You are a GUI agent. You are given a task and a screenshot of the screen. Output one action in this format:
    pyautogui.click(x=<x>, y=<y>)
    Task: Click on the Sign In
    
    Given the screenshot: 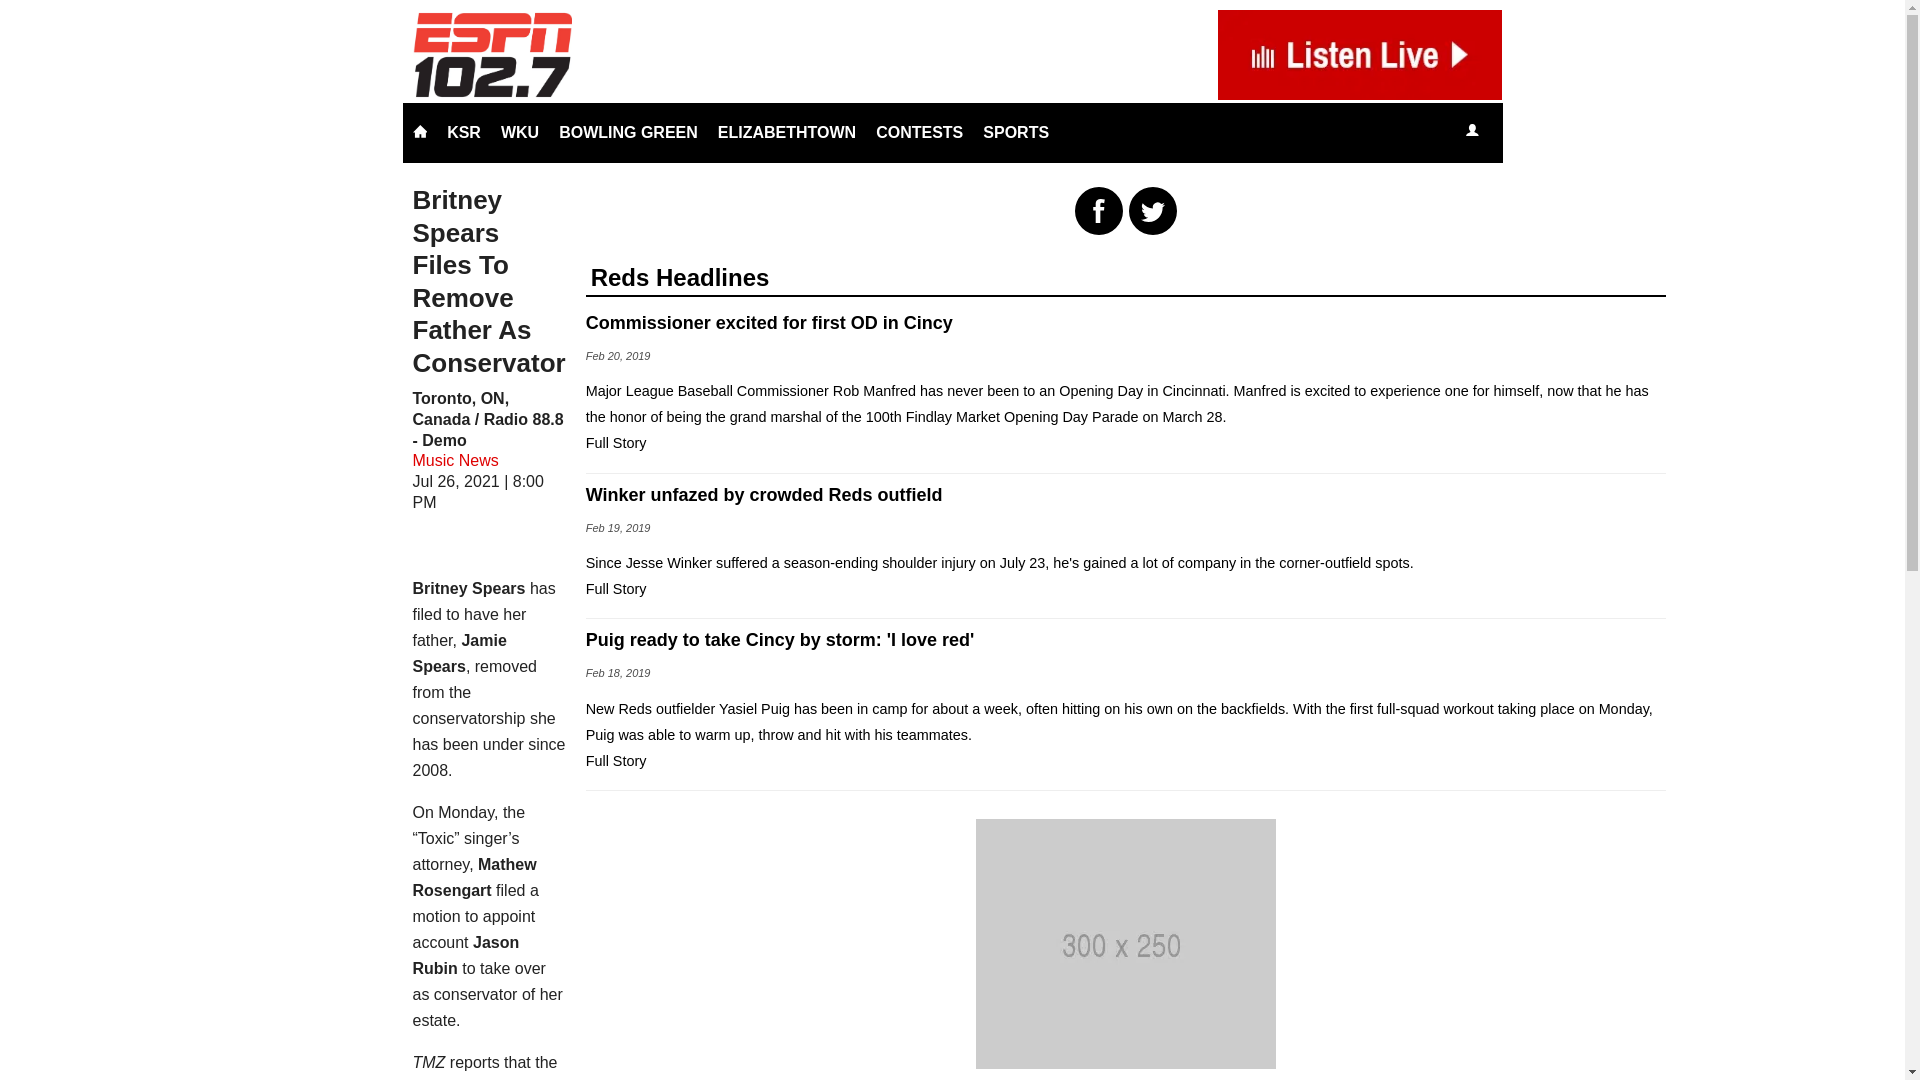 What is the action you would take?
    pyautogui.click(x=1471, y=132)
    